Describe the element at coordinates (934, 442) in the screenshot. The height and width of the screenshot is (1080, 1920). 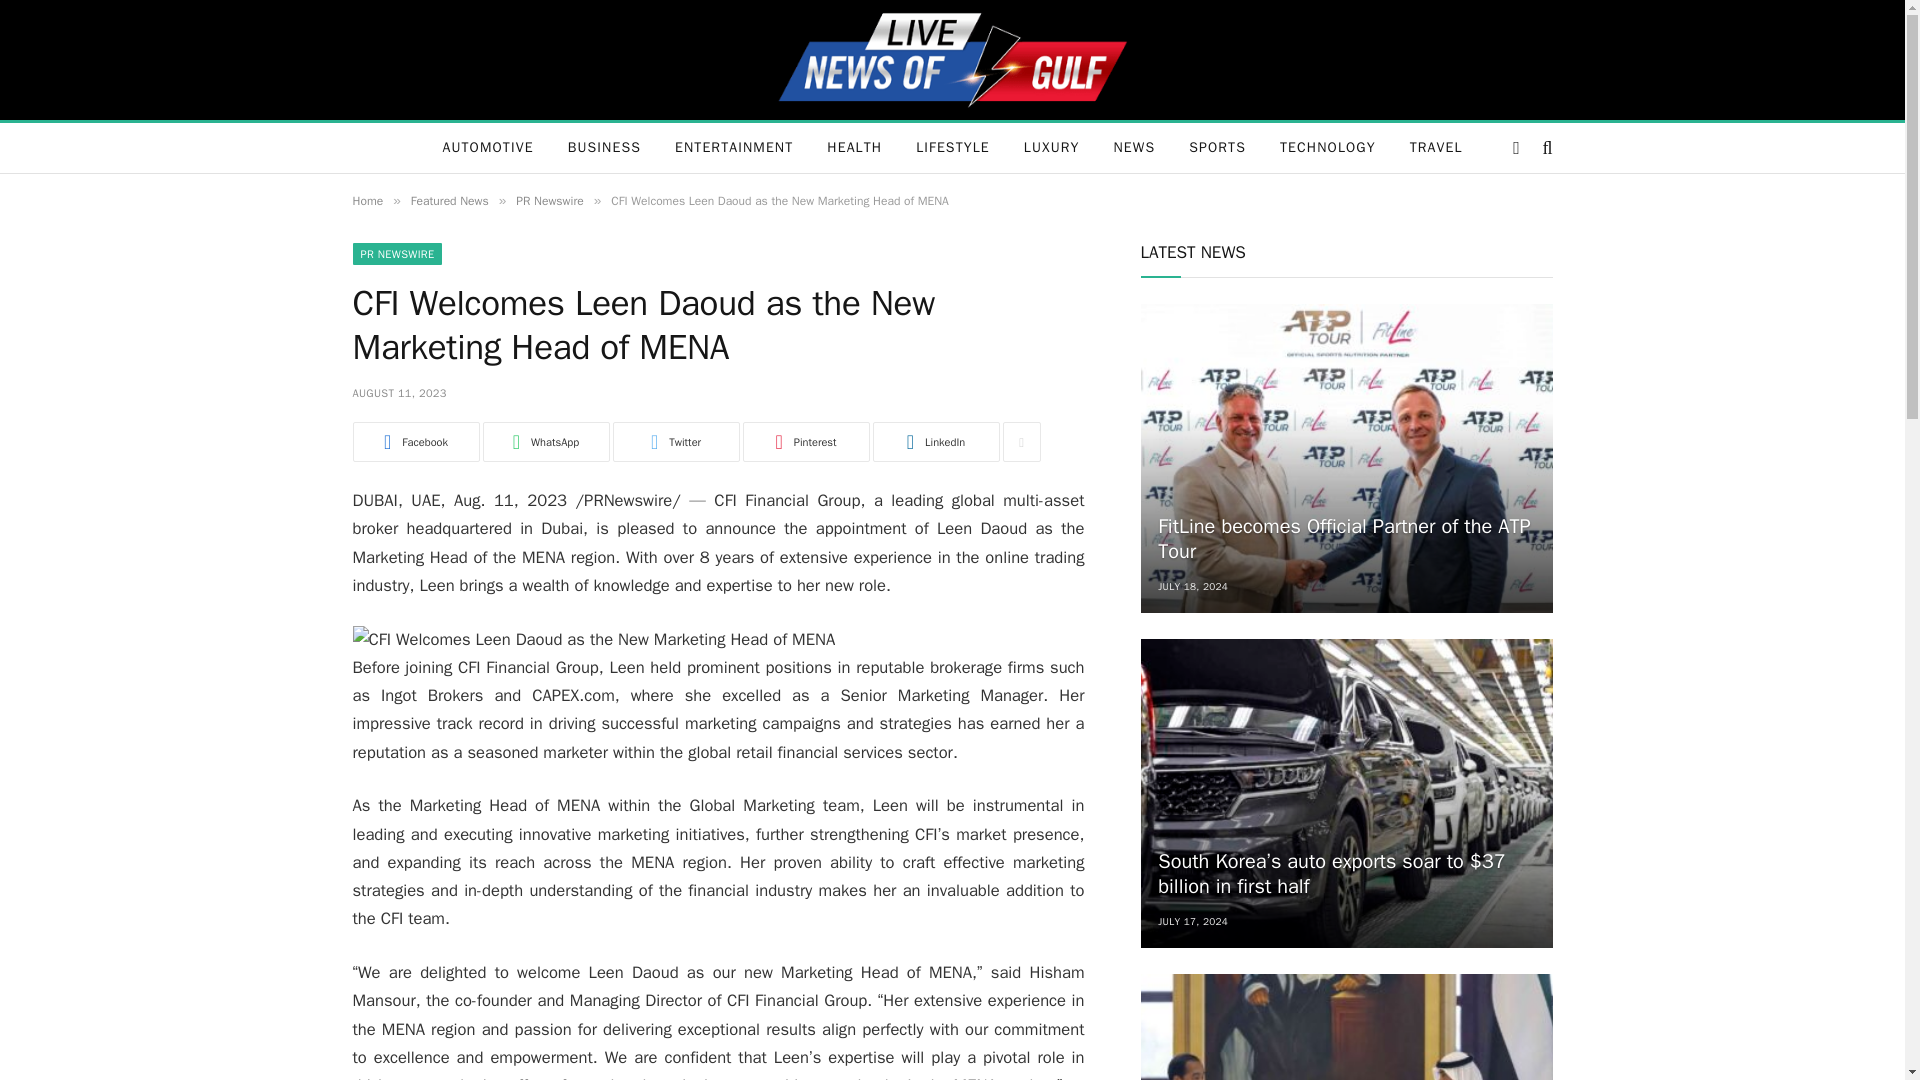
I see `Share on LinkedIn` at that location.